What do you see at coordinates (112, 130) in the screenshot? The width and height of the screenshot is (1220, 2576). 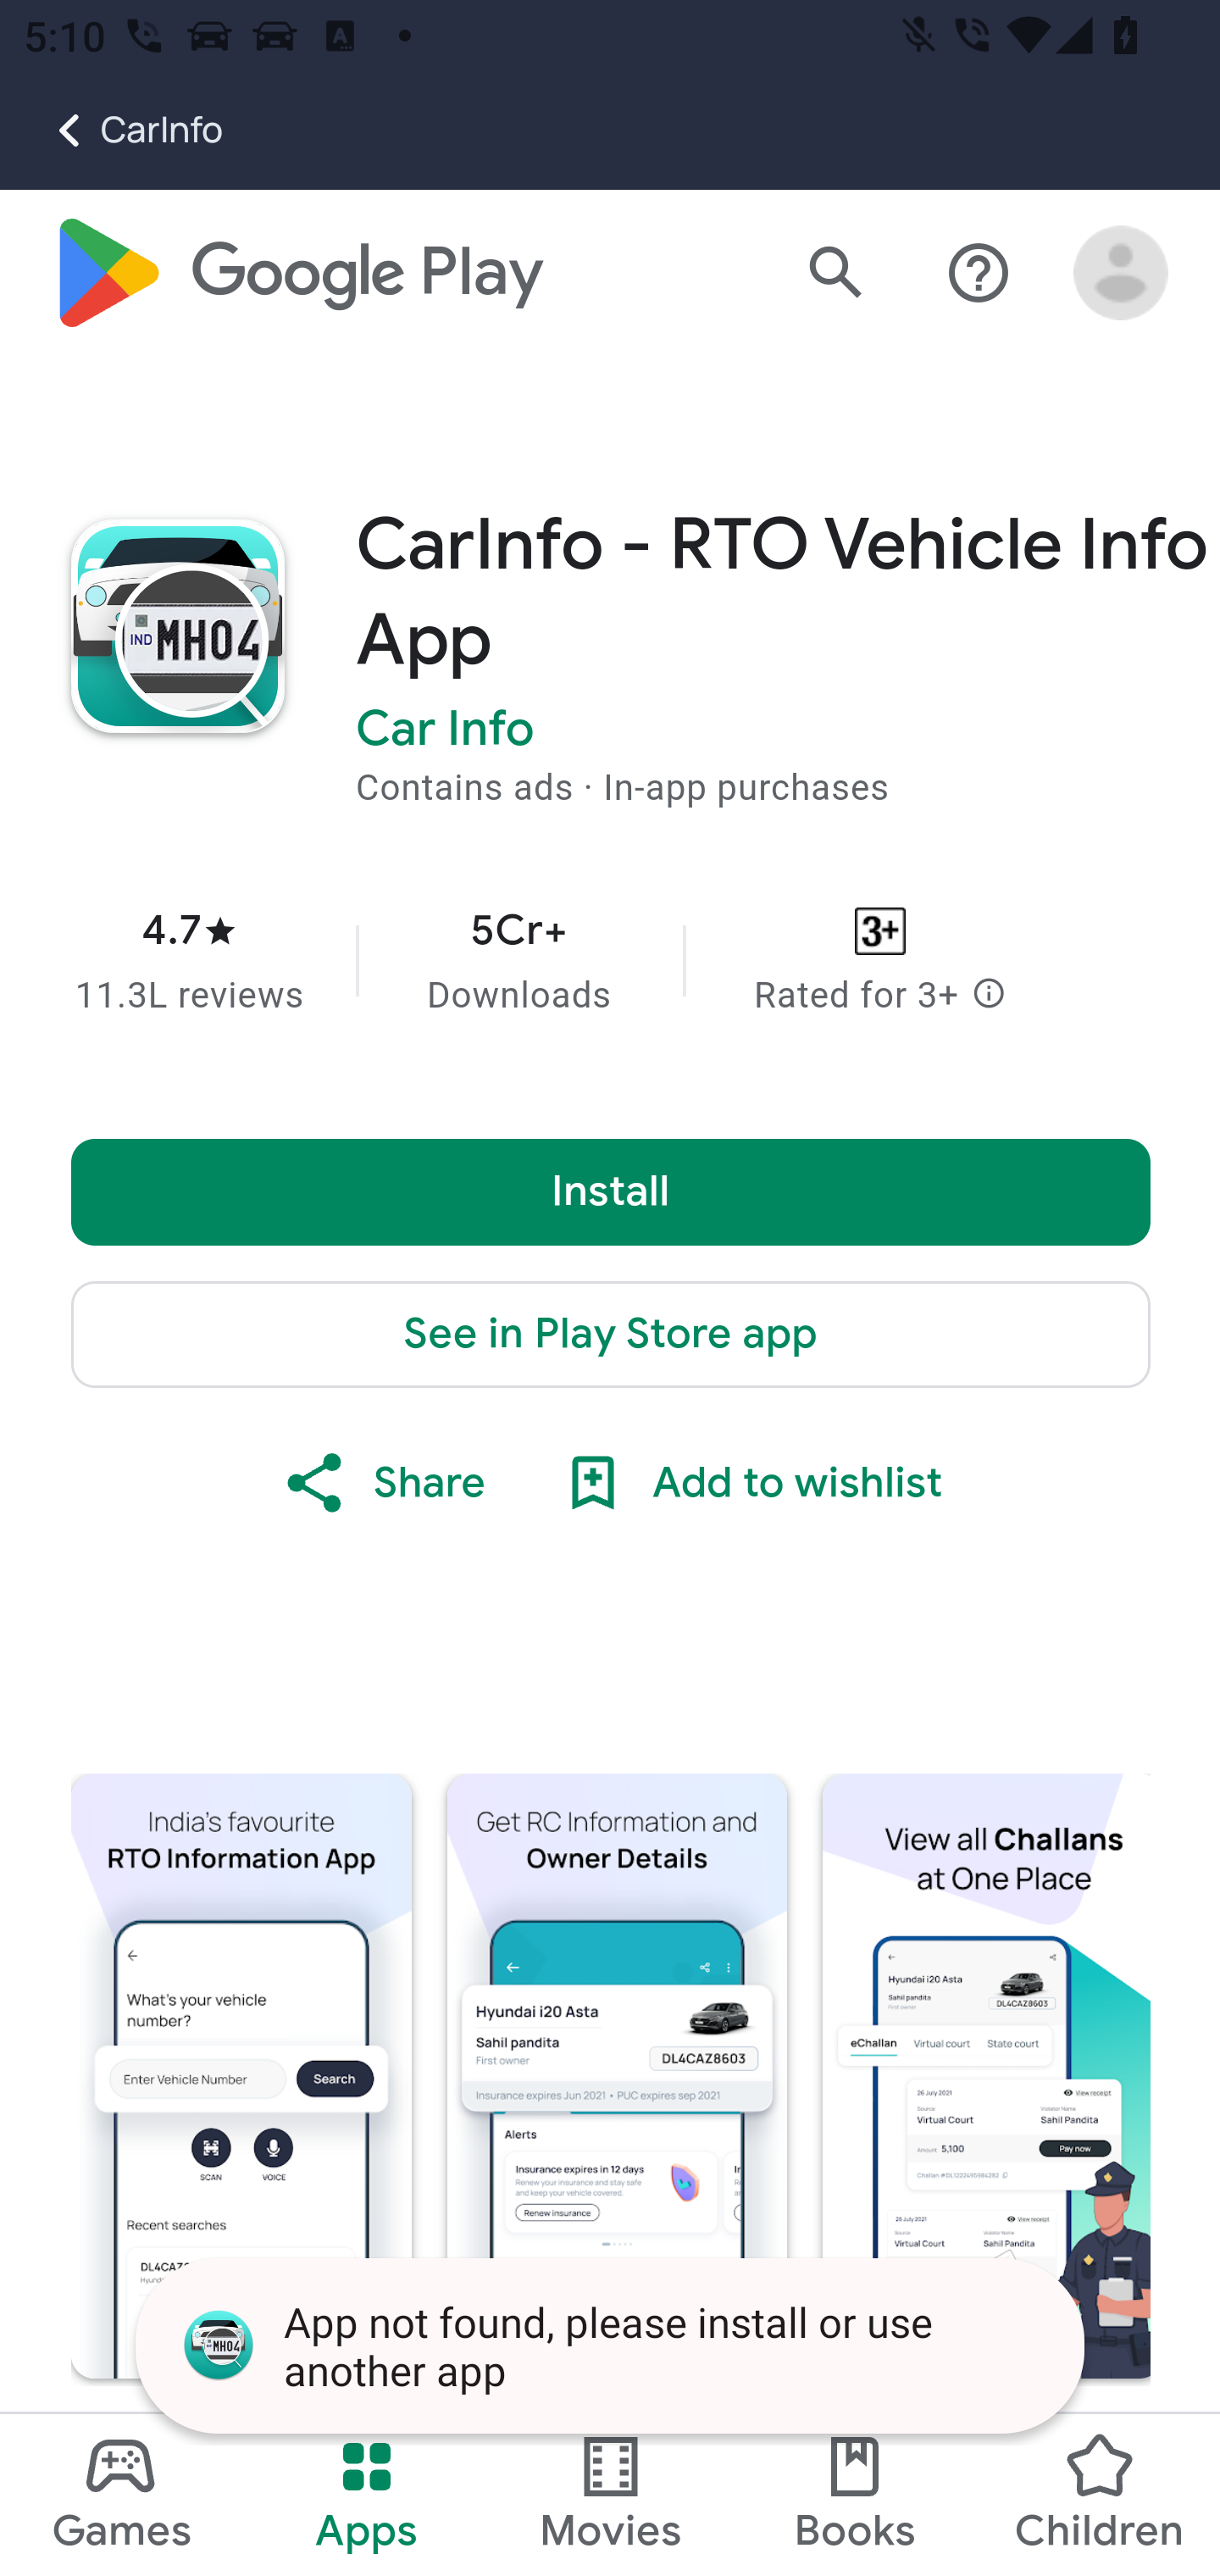 I see `CarInfo` at bounding box center [112, 130].